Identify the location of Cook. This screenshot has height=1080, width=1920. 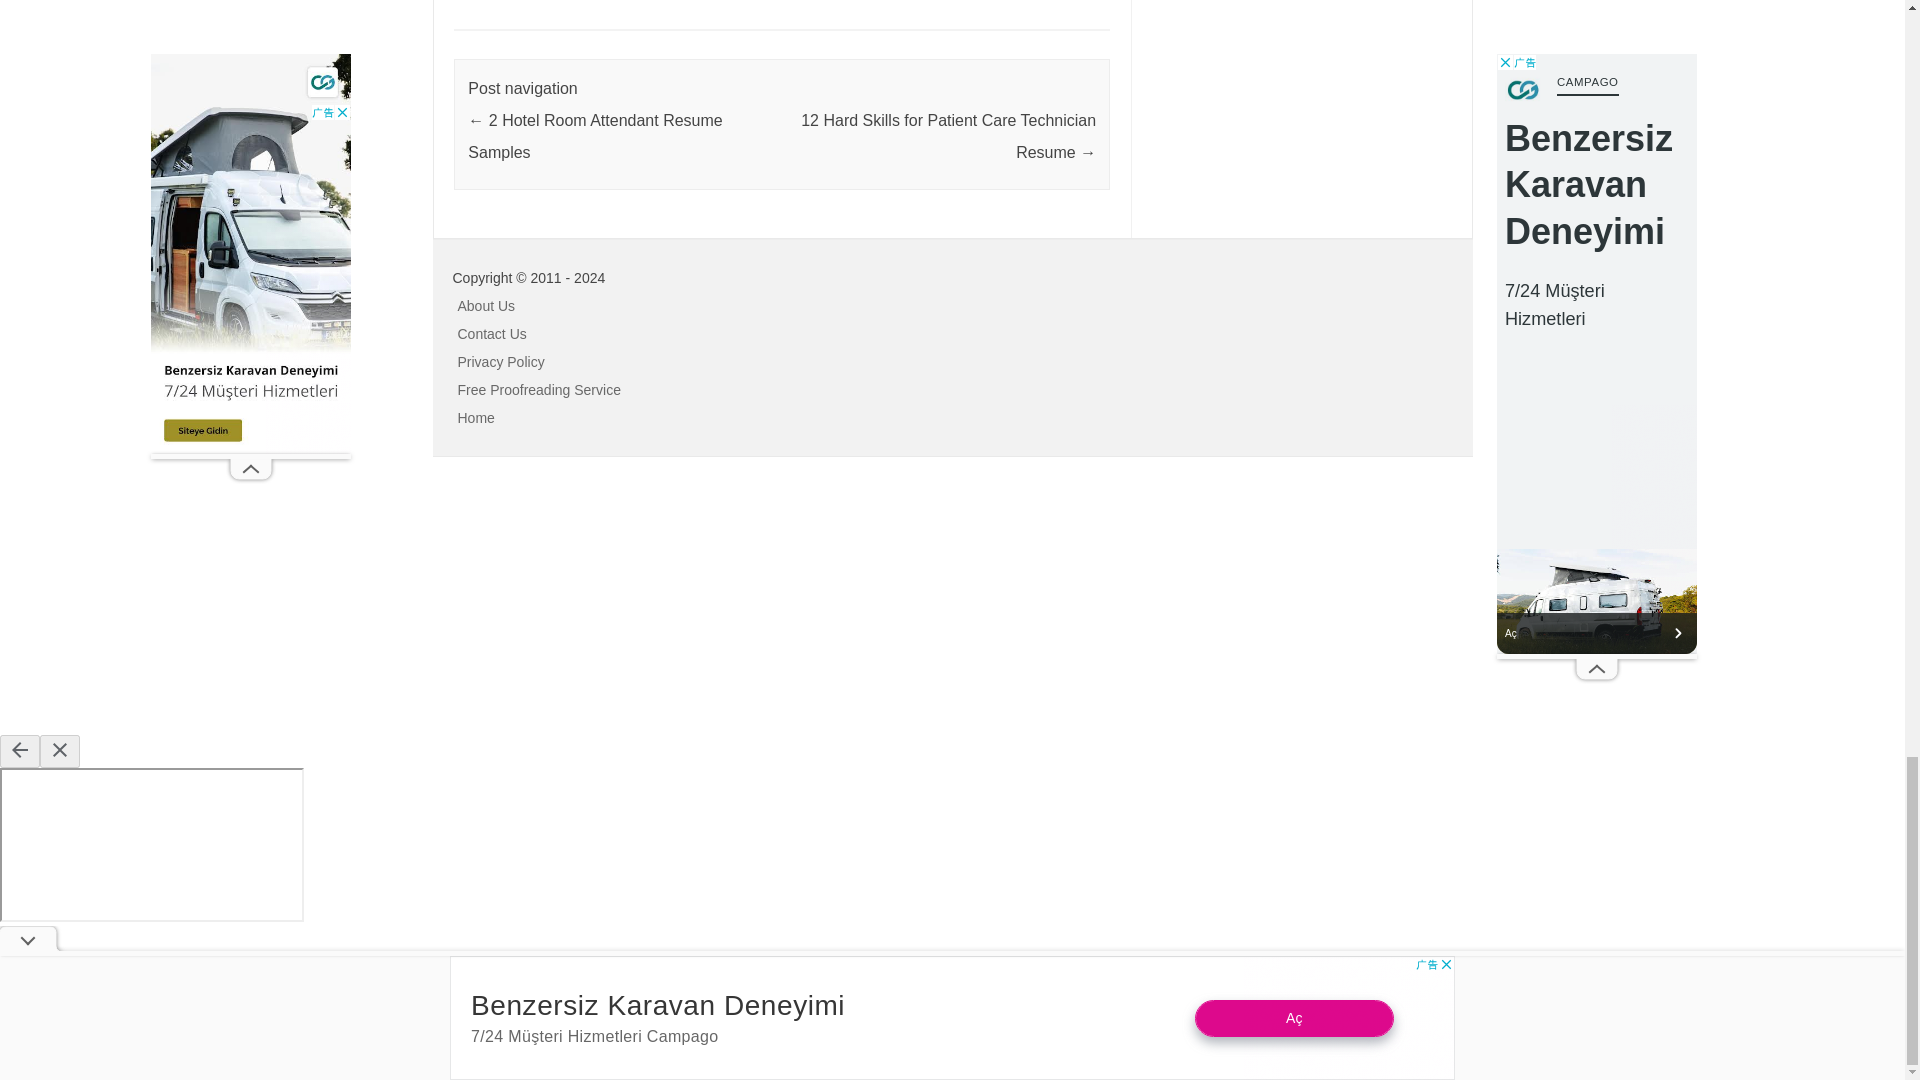
(530, 1).